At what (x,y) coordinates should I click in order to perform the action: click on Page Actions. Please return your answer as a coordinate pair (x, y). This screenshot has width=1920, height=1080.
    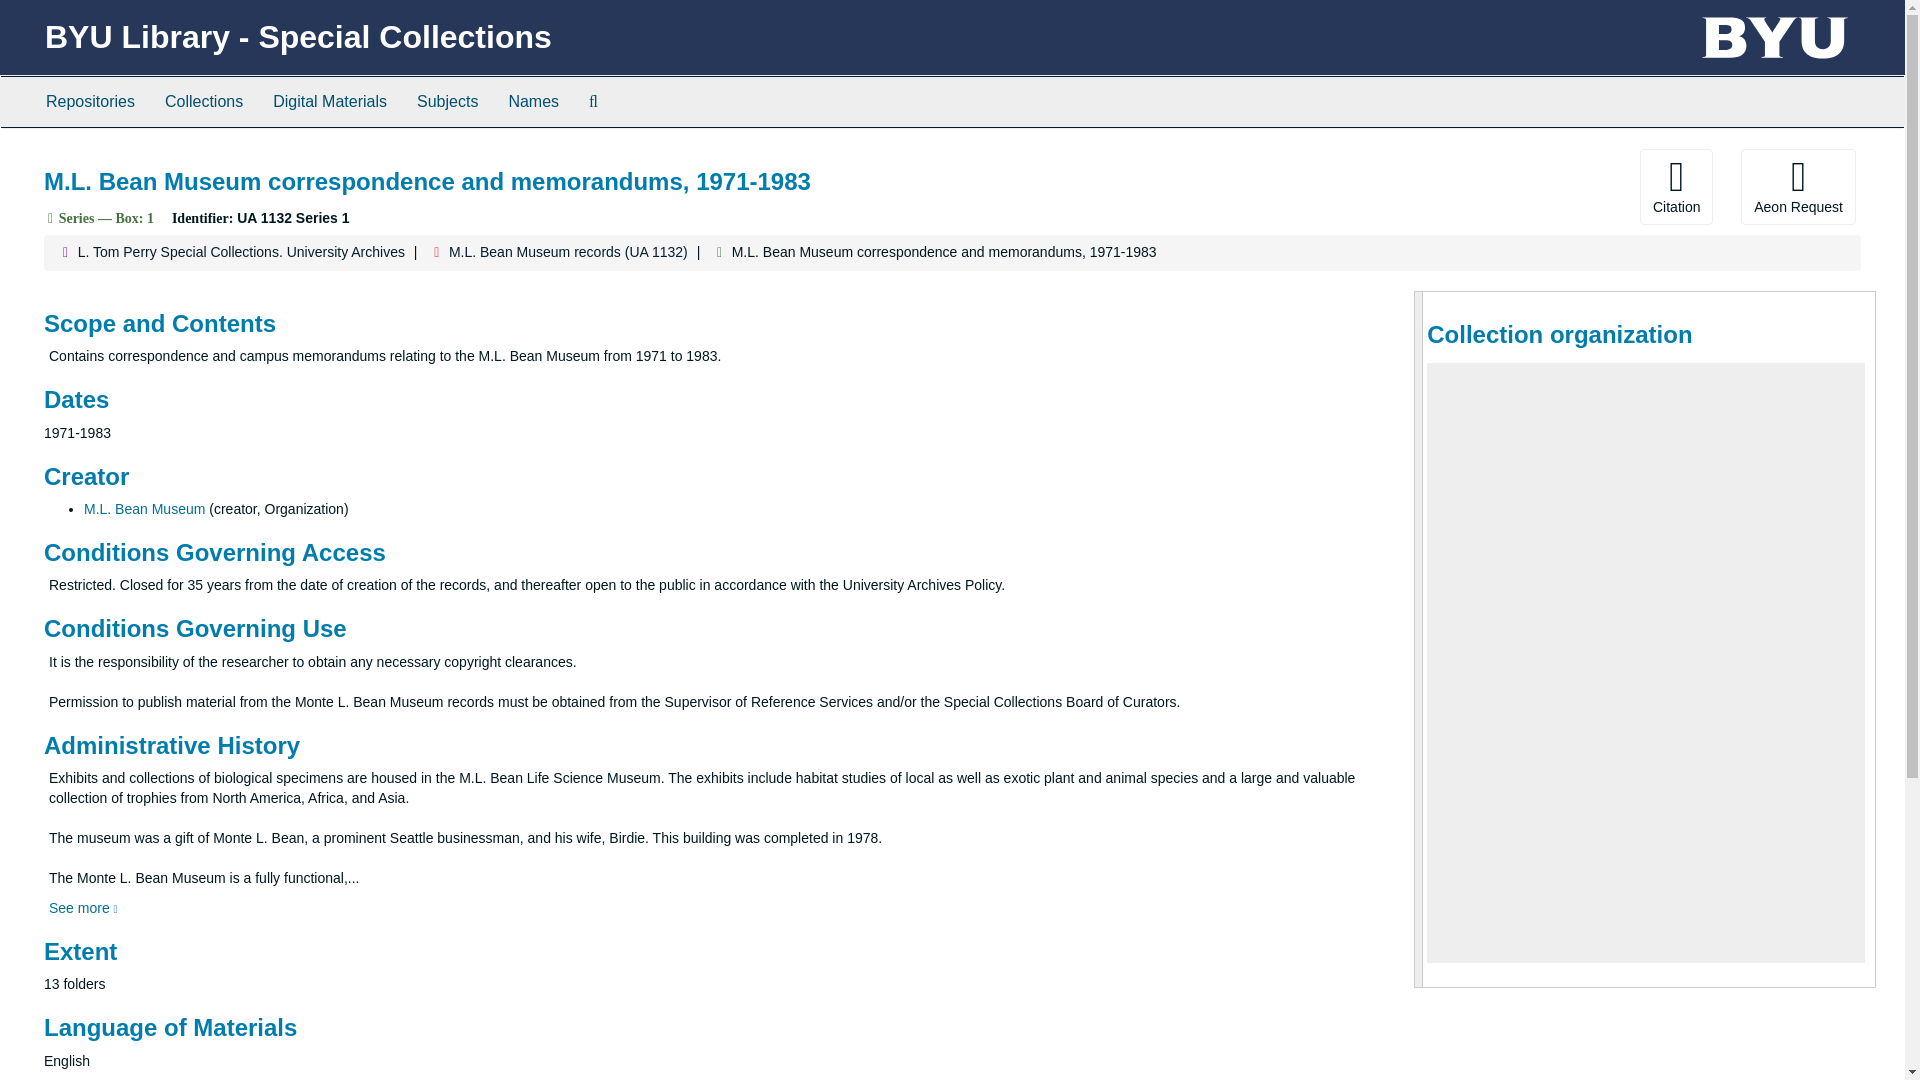
    Looking at the image, I should click on (1490, 186).